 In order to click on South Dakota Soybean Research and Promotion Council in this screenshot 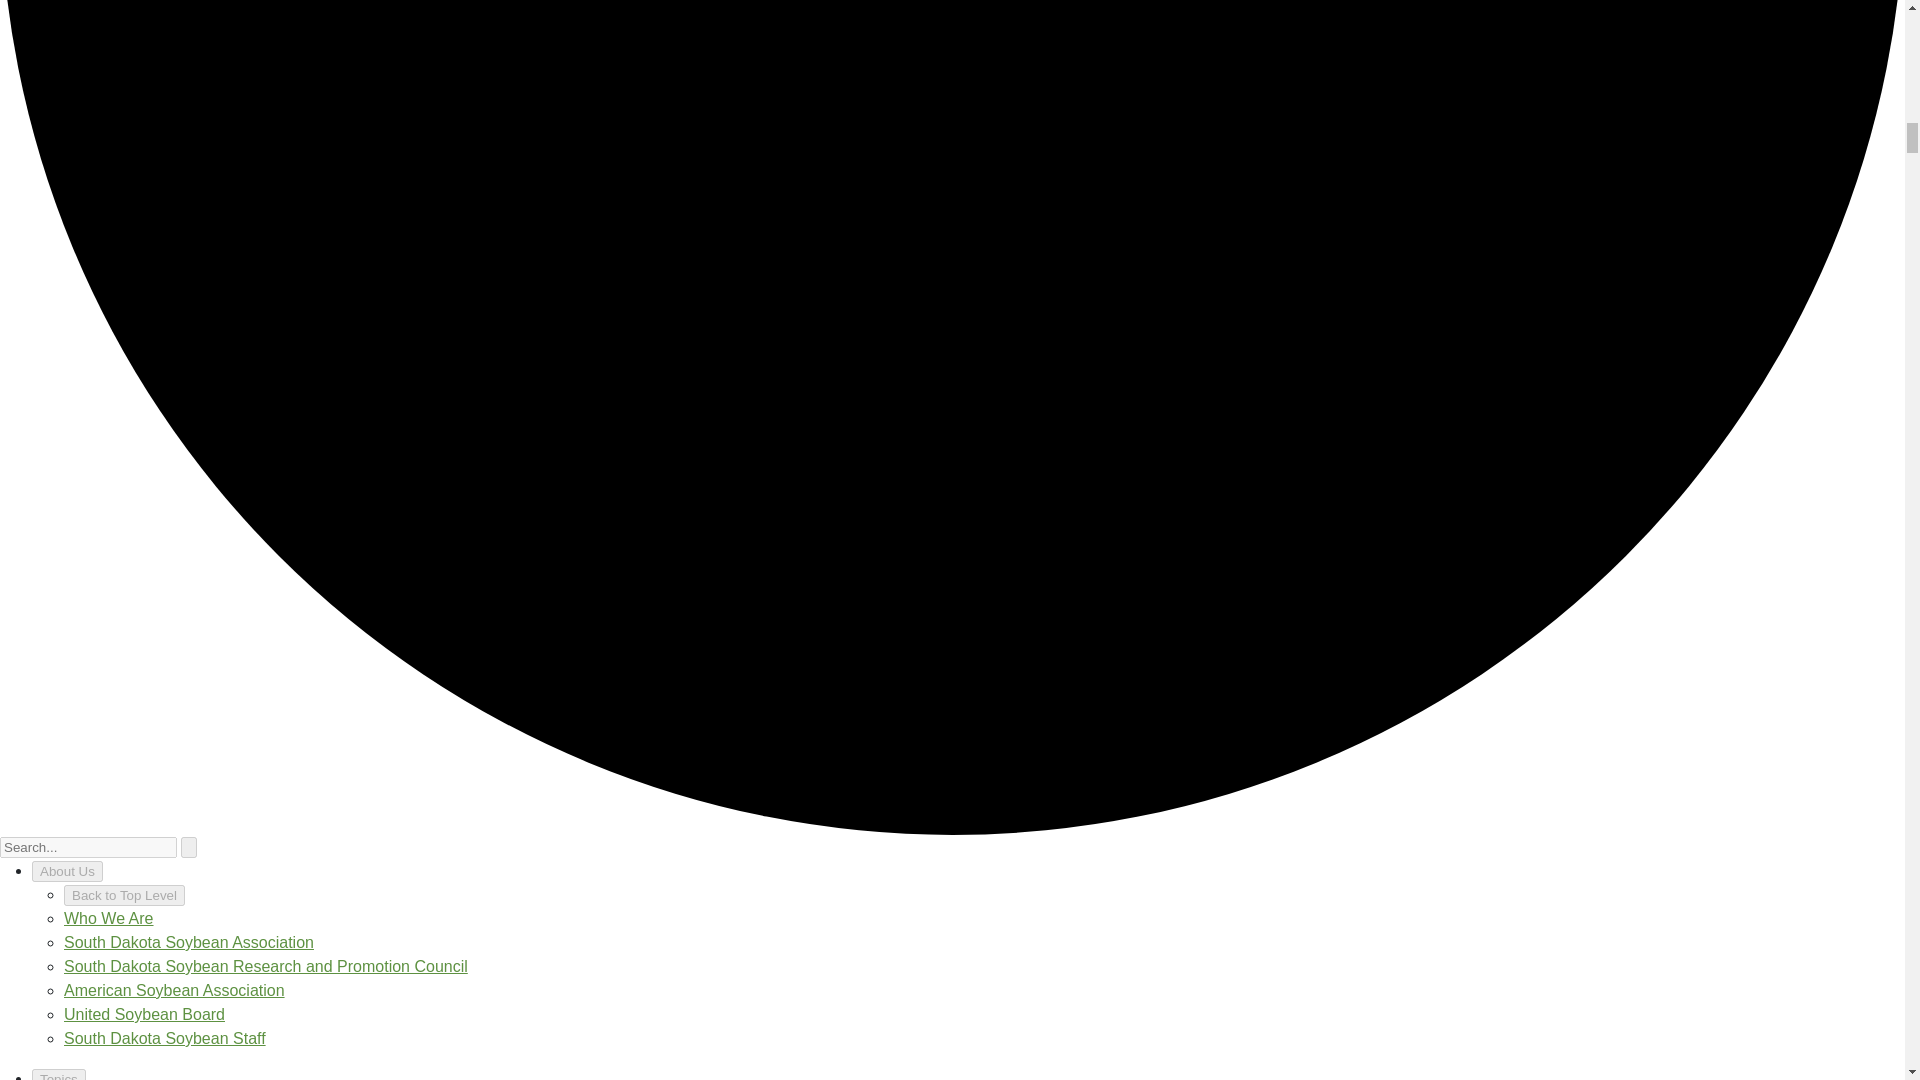, I will do `click(266, 966)`.